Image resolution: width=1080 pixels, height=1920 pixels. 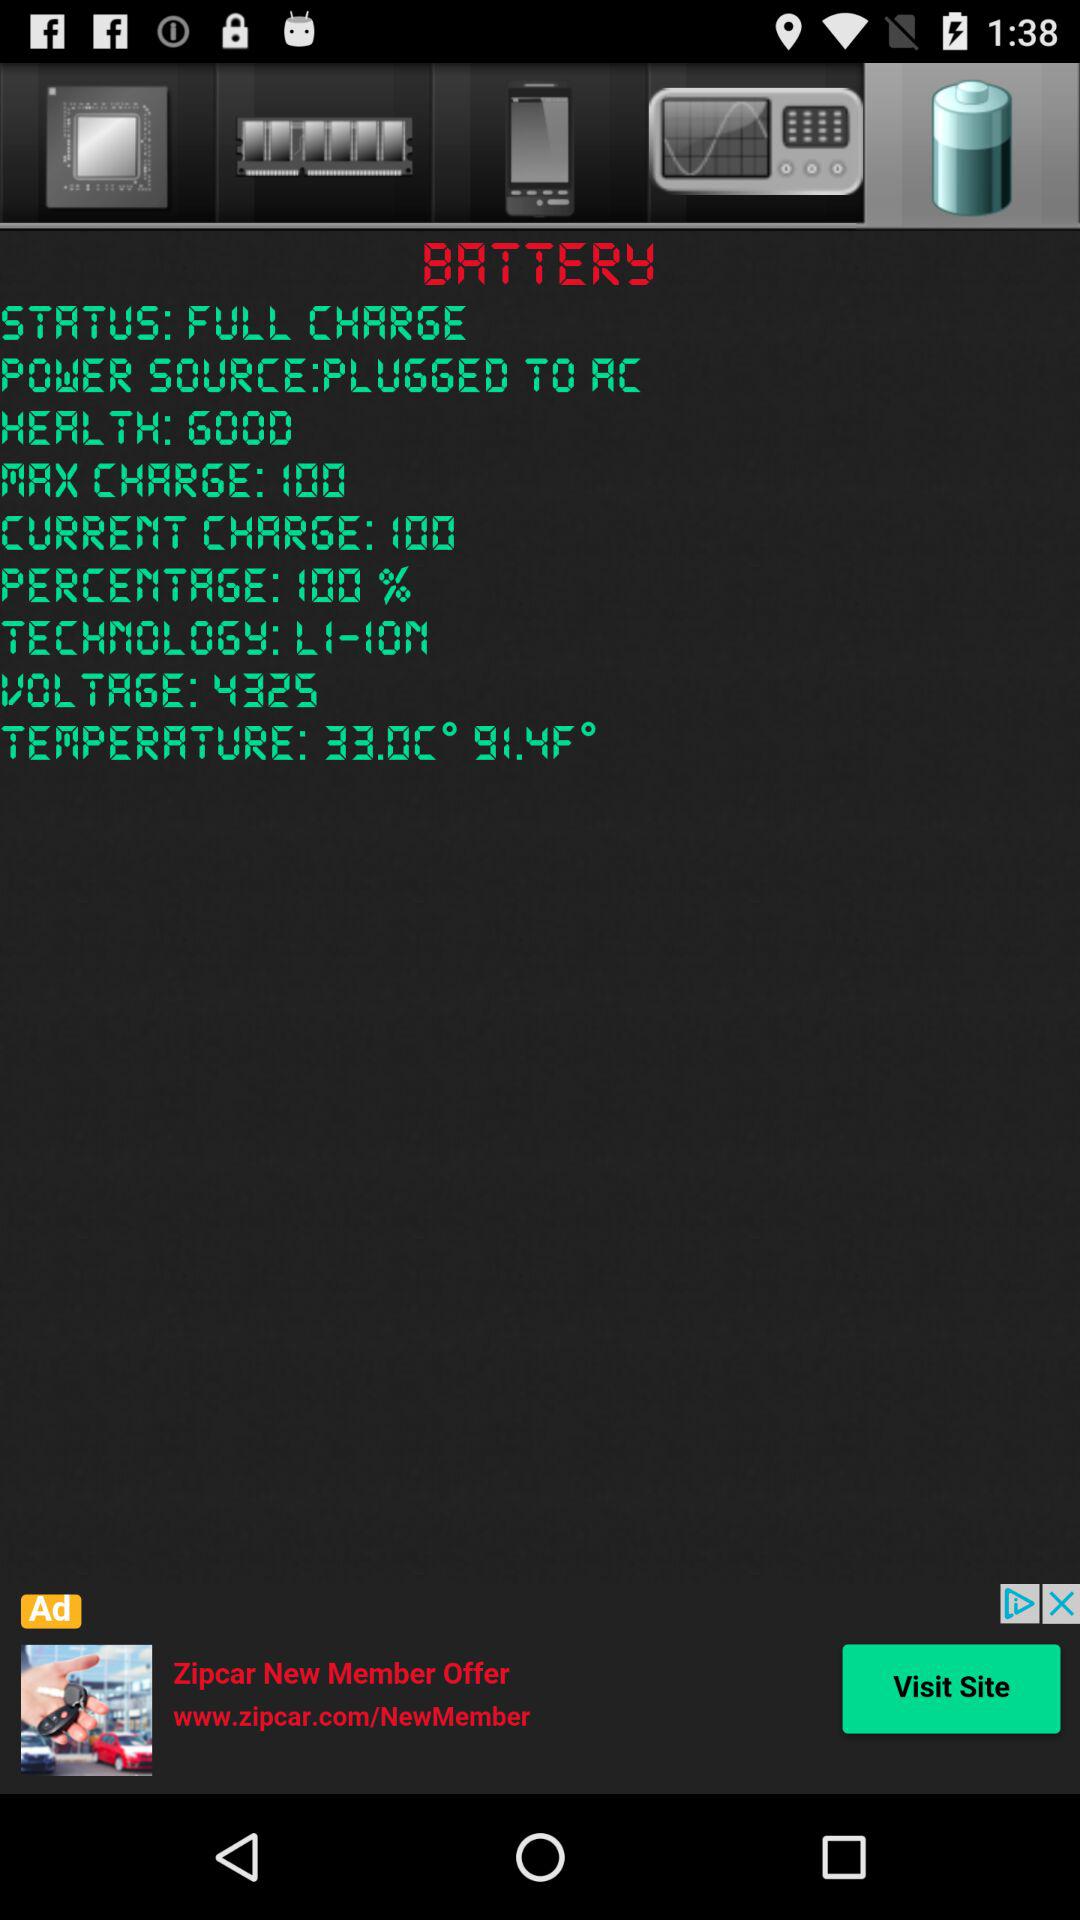 I want to click on close option, so click(x=540, y=1689).